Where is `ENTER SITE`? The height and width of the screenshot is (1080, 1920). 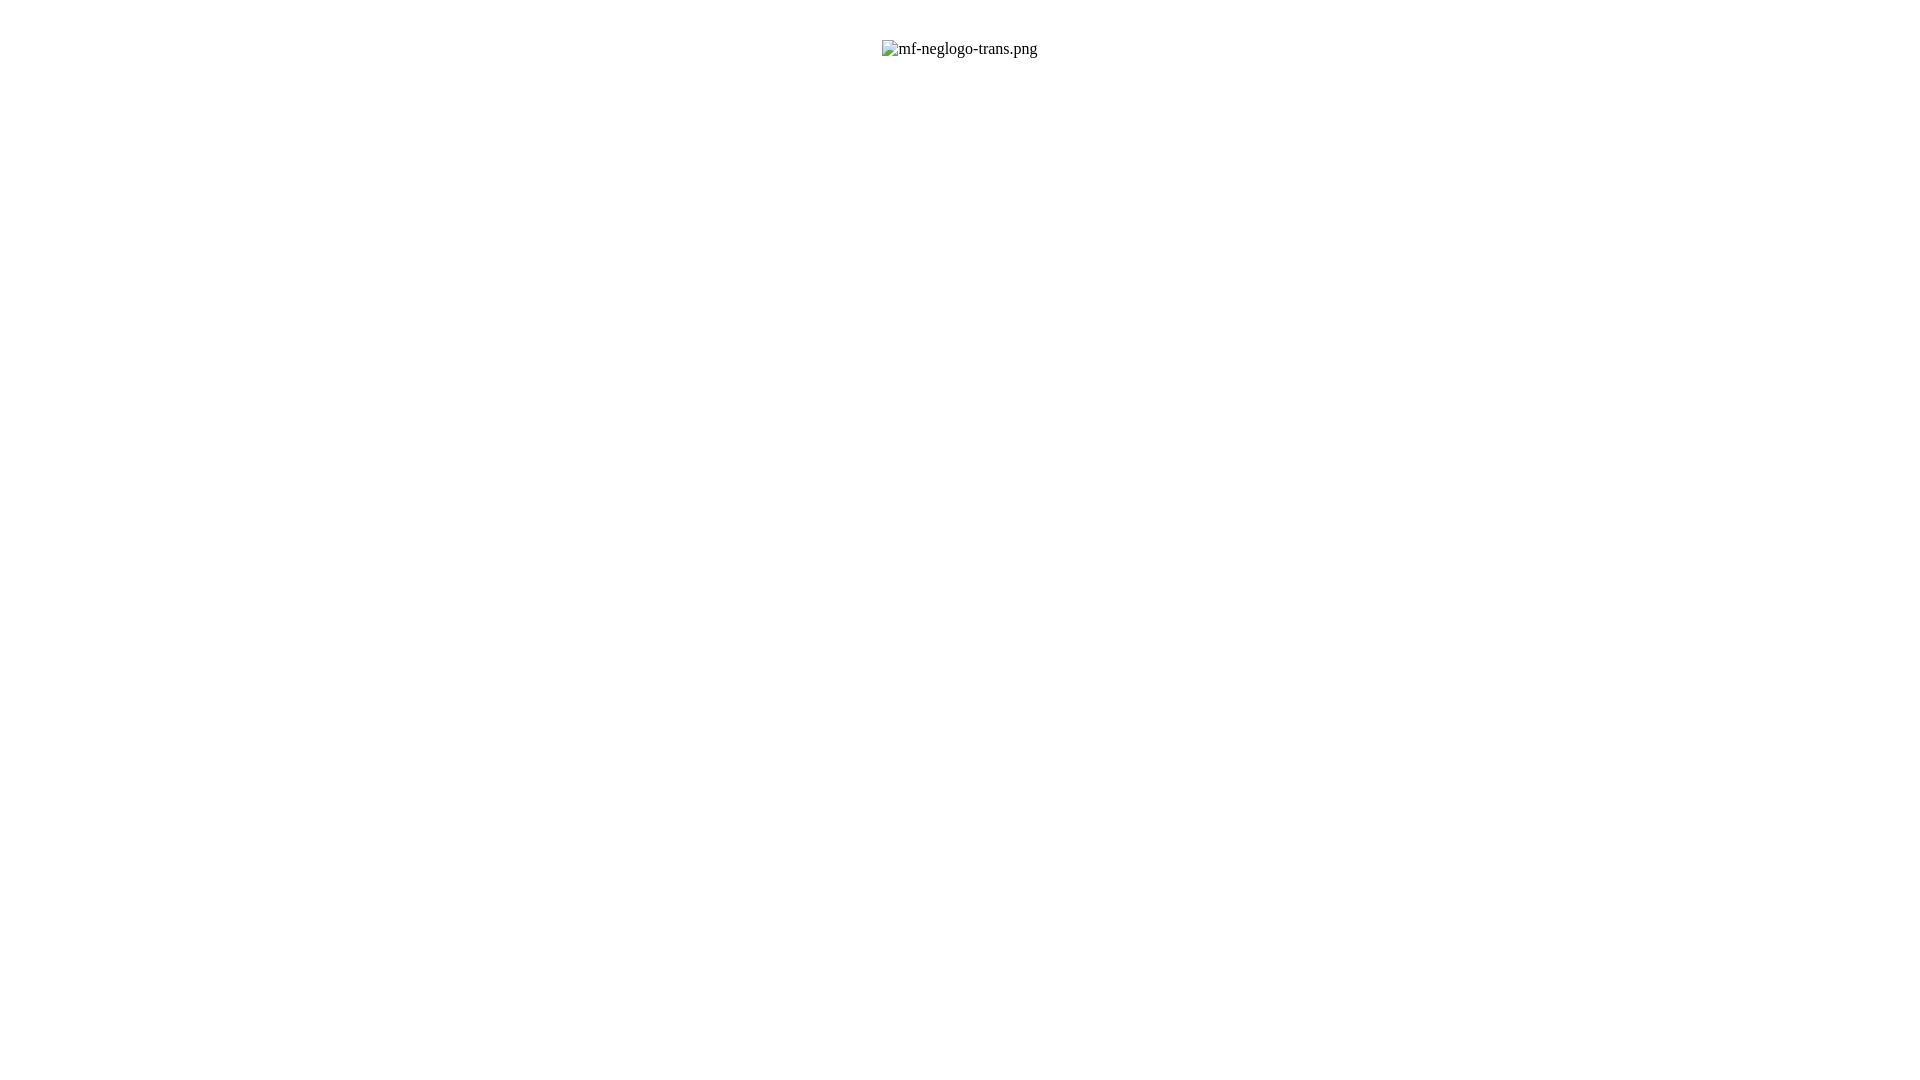 ENTER SITE is located at coordinates (873, 253).